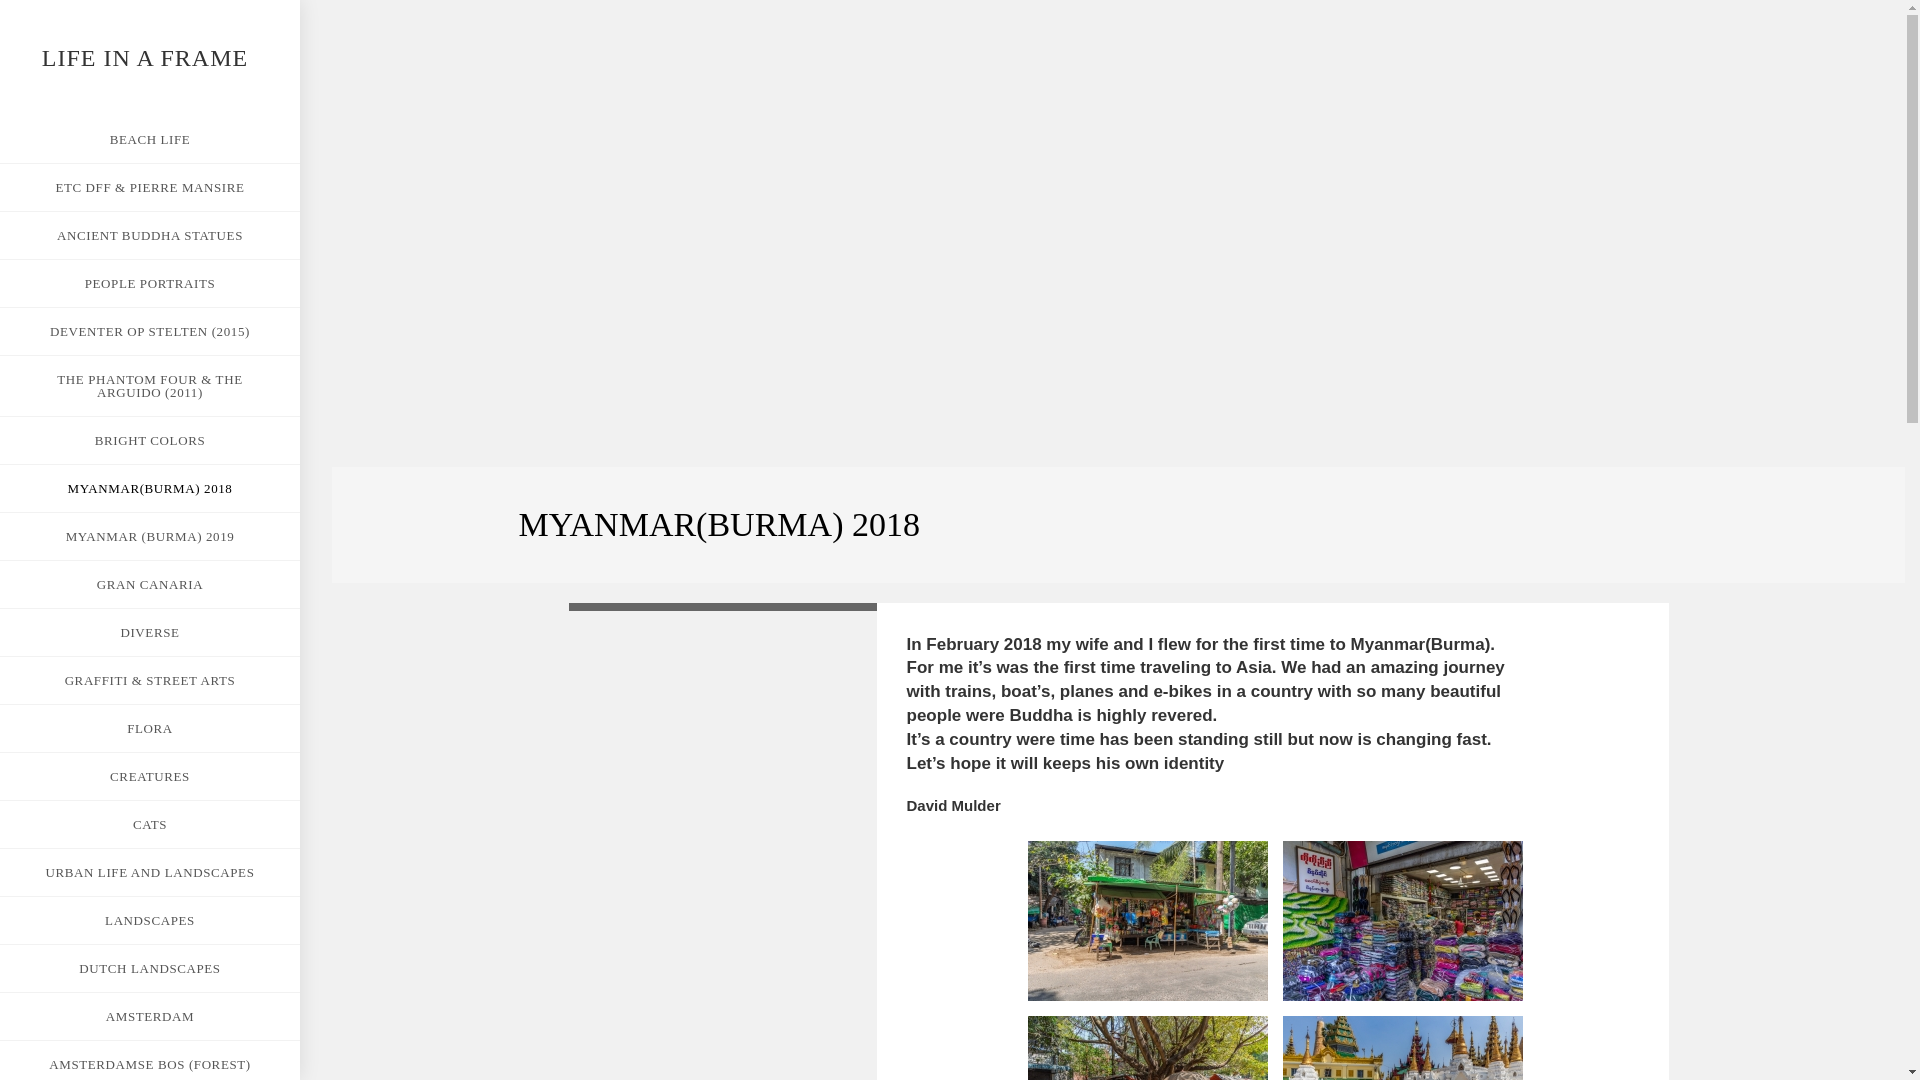  What do you see at coordinates (150, 235) in the screenshot?
I see `ANCIENT BUDDHA STATUES` at bounding box center [150, 235].